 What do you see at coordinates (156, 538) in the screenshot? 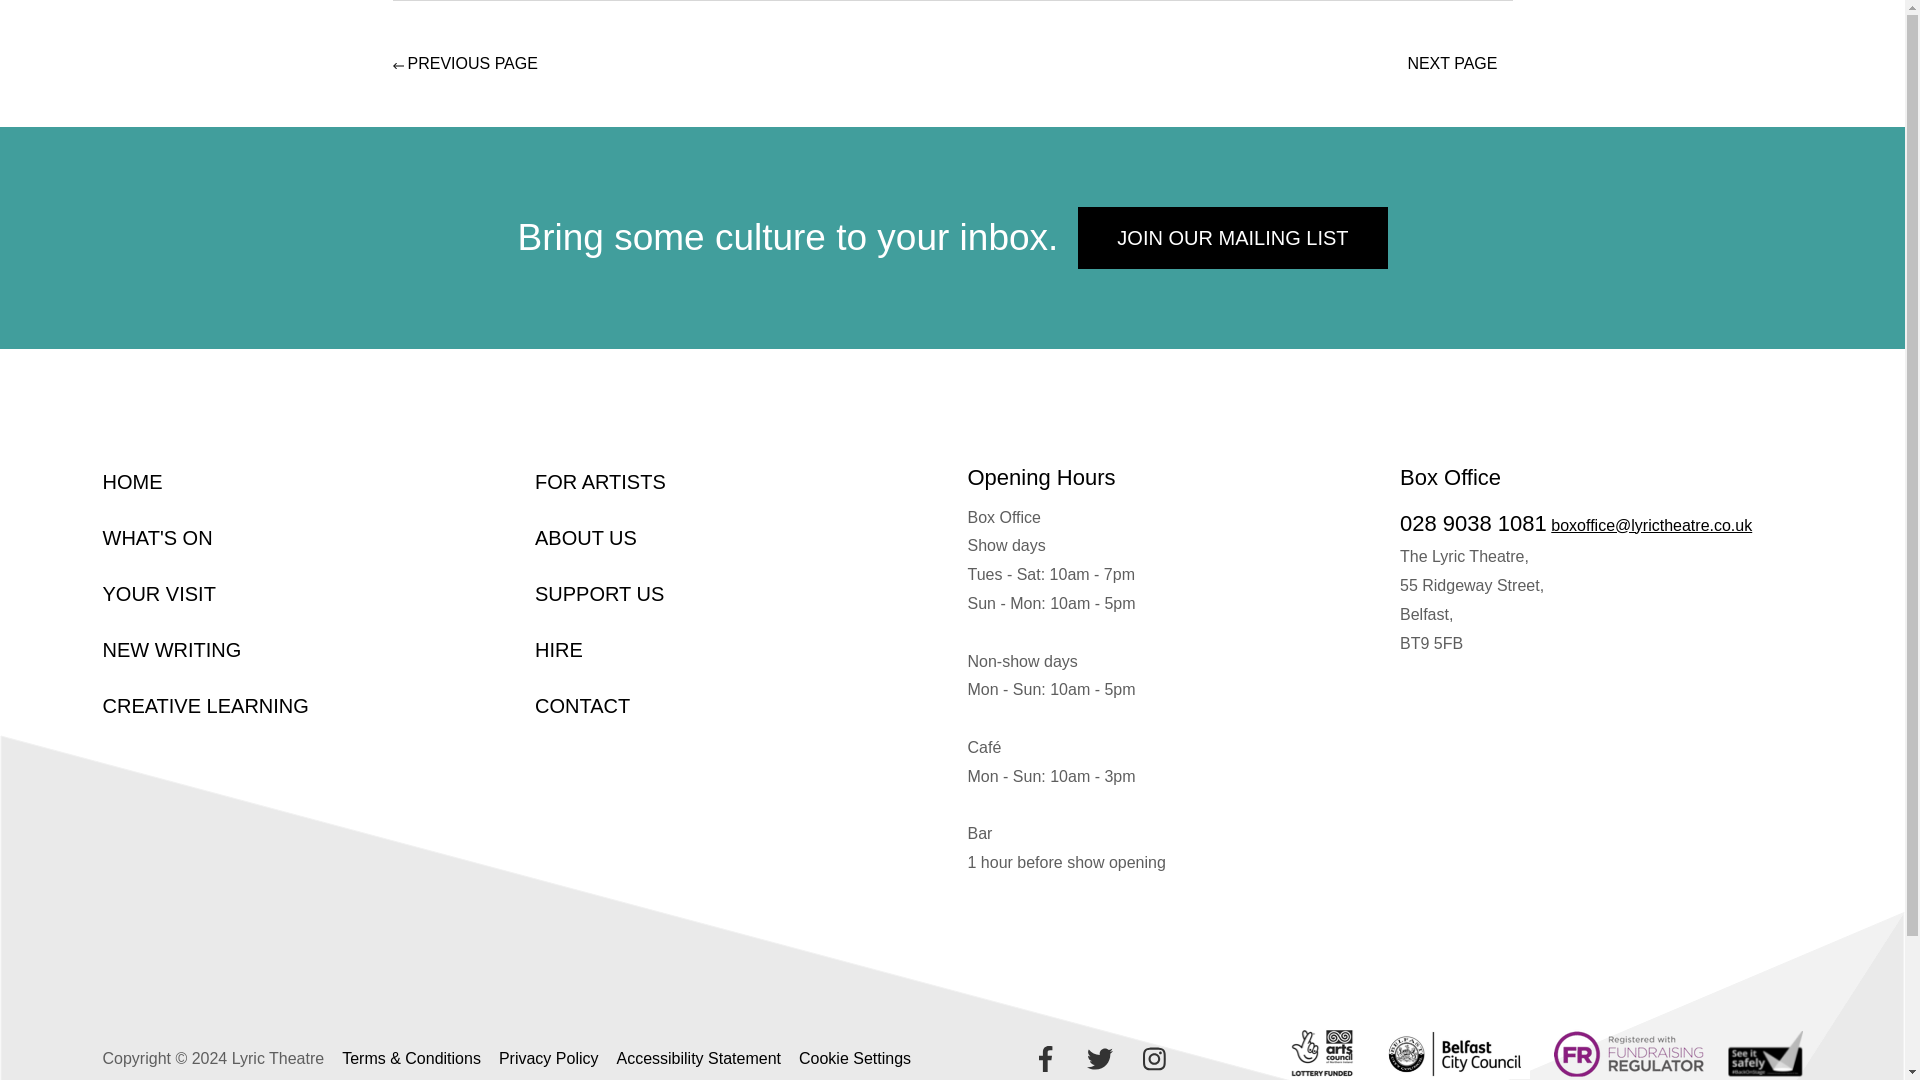
I see `WHAT'S ON` at bounding box center [156, 538].